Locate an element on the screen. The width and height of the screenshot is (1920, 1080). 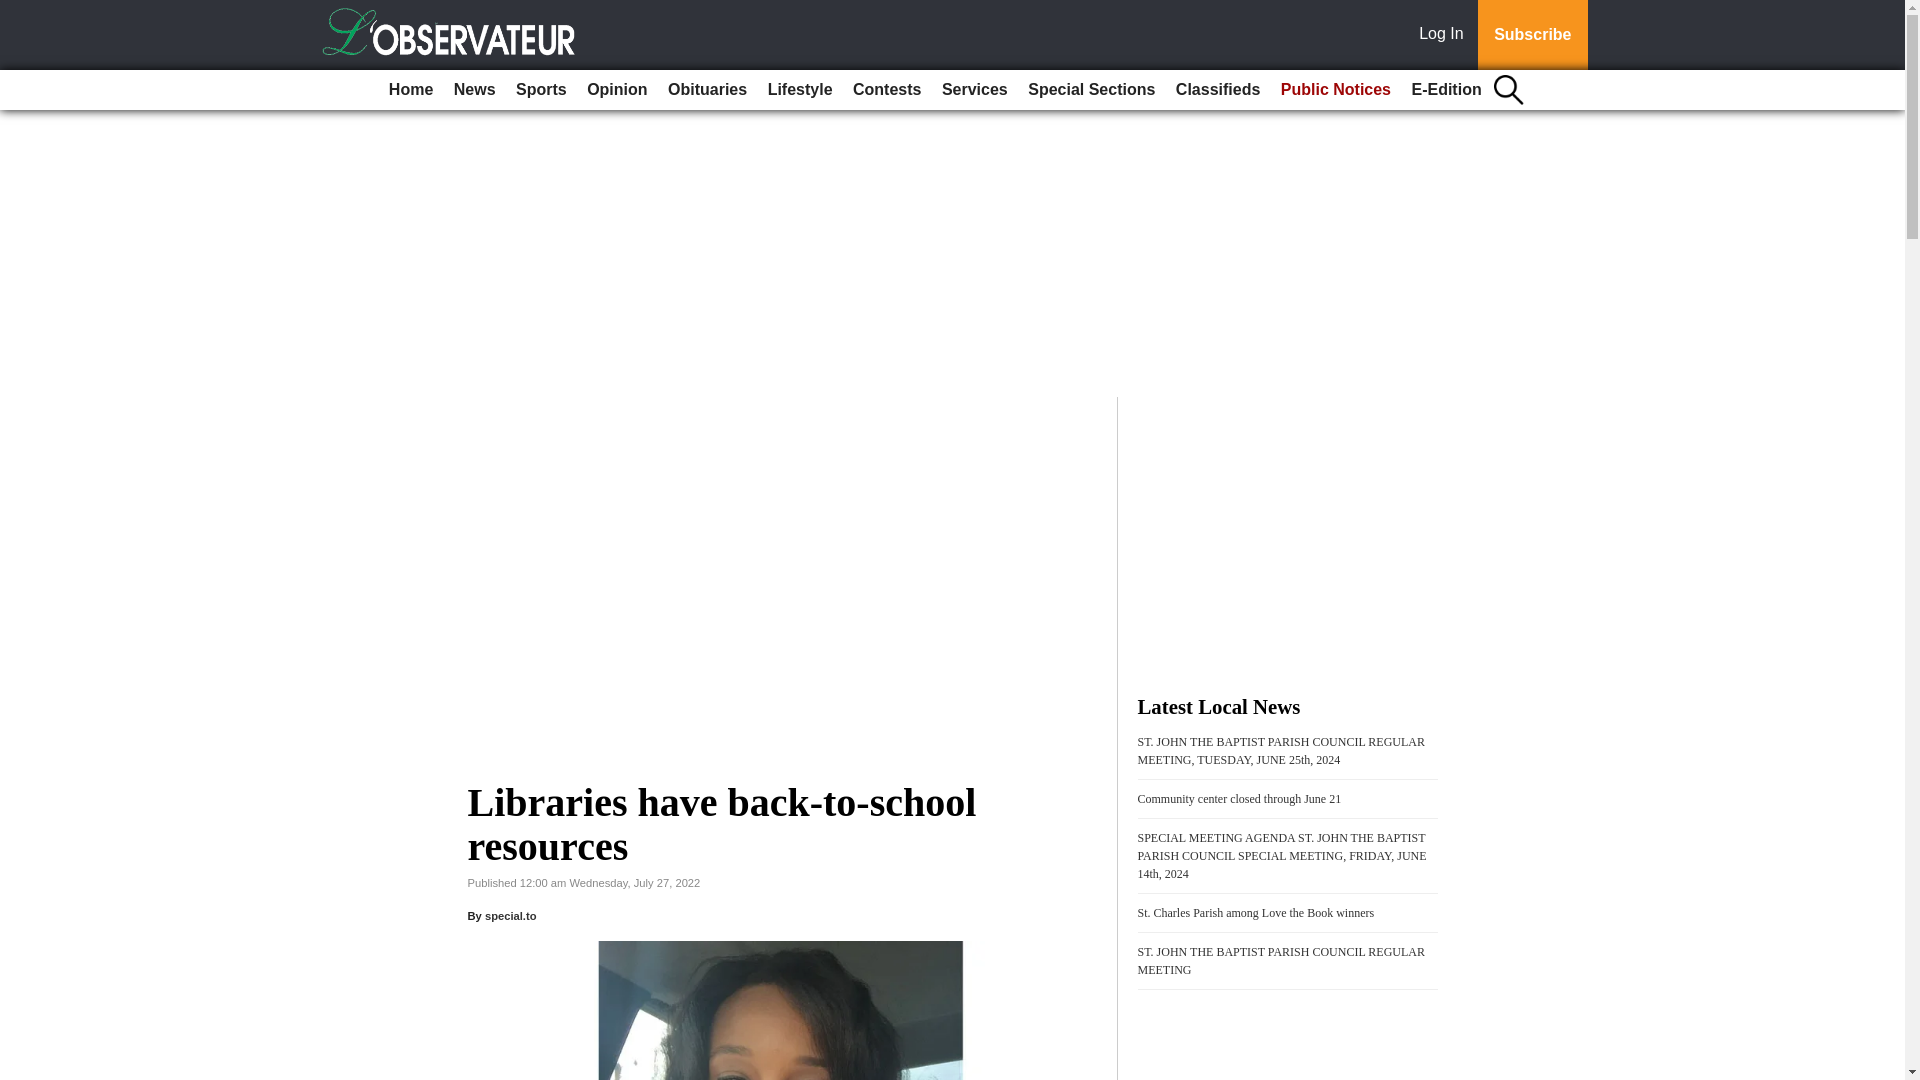
Home is located at coordinates (410, 90).